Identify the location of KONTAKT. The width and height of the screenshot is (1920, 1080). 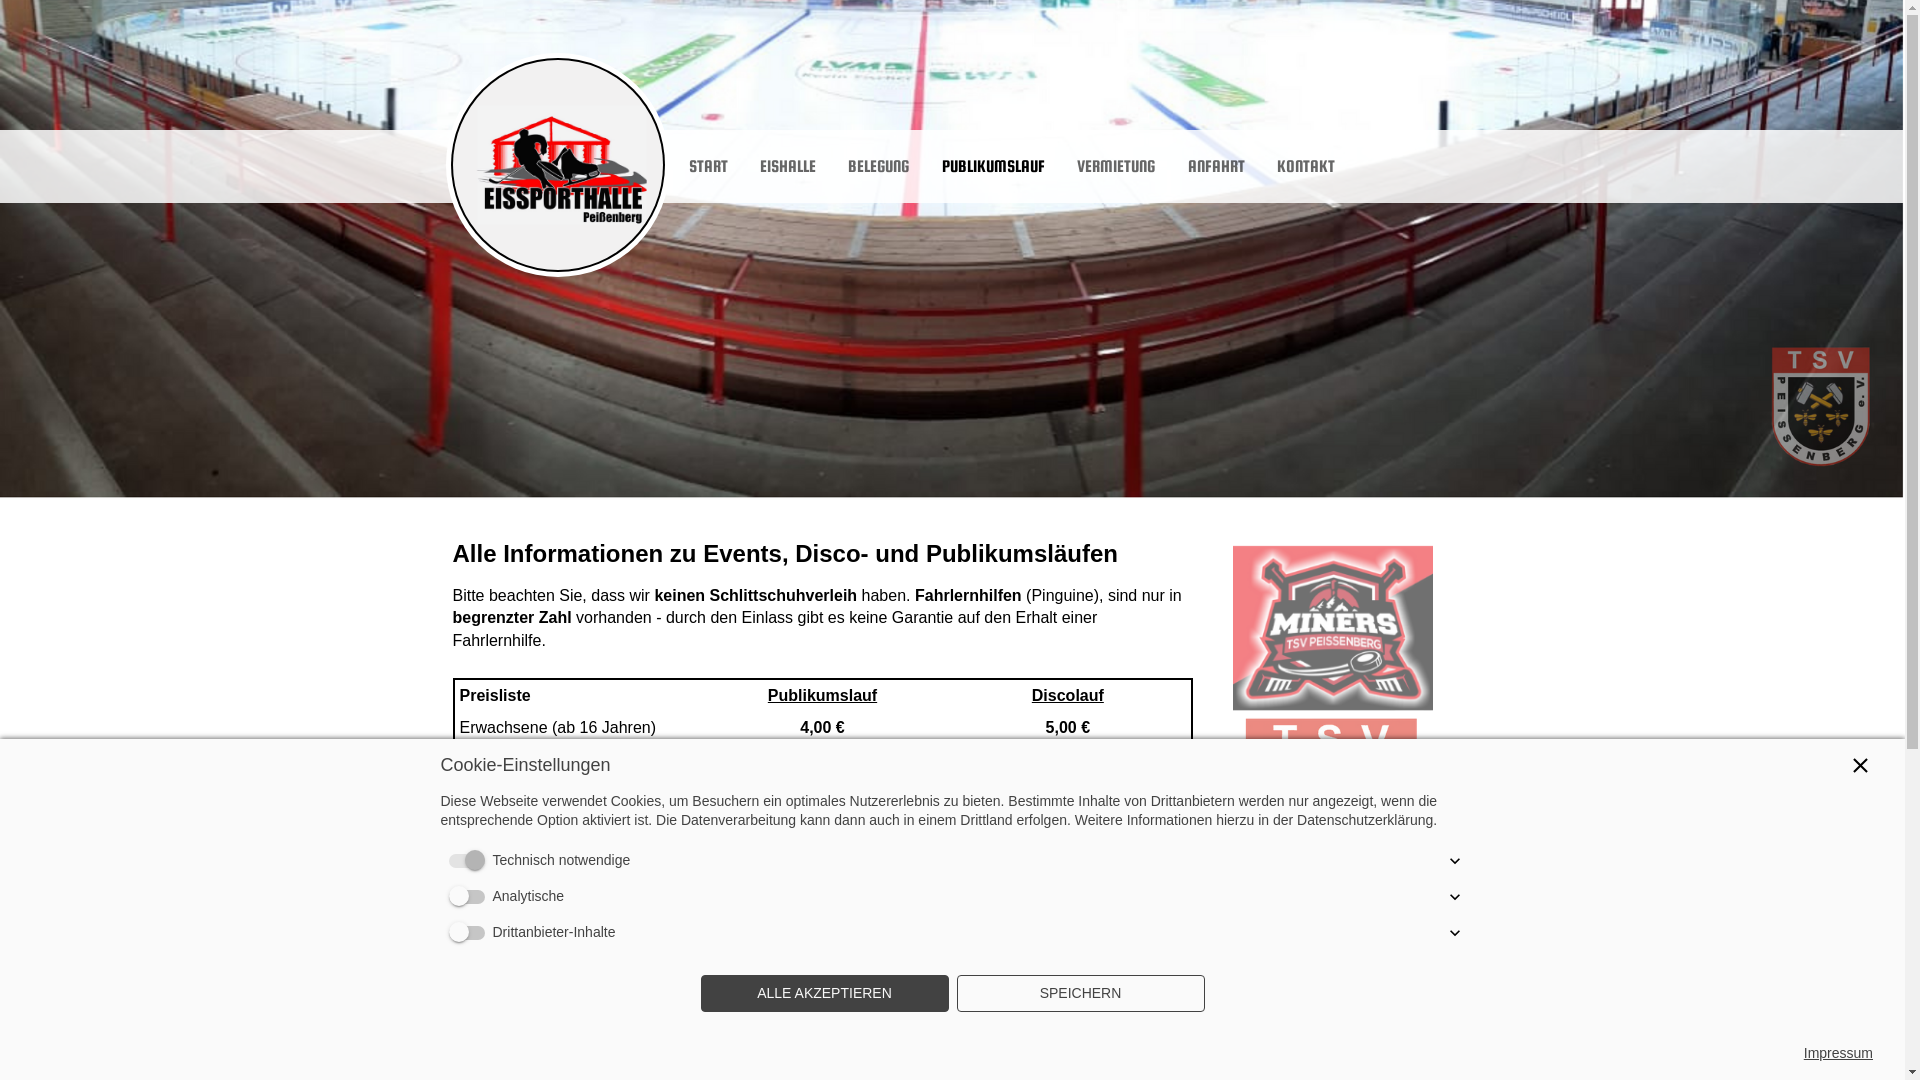
(1306, 166).